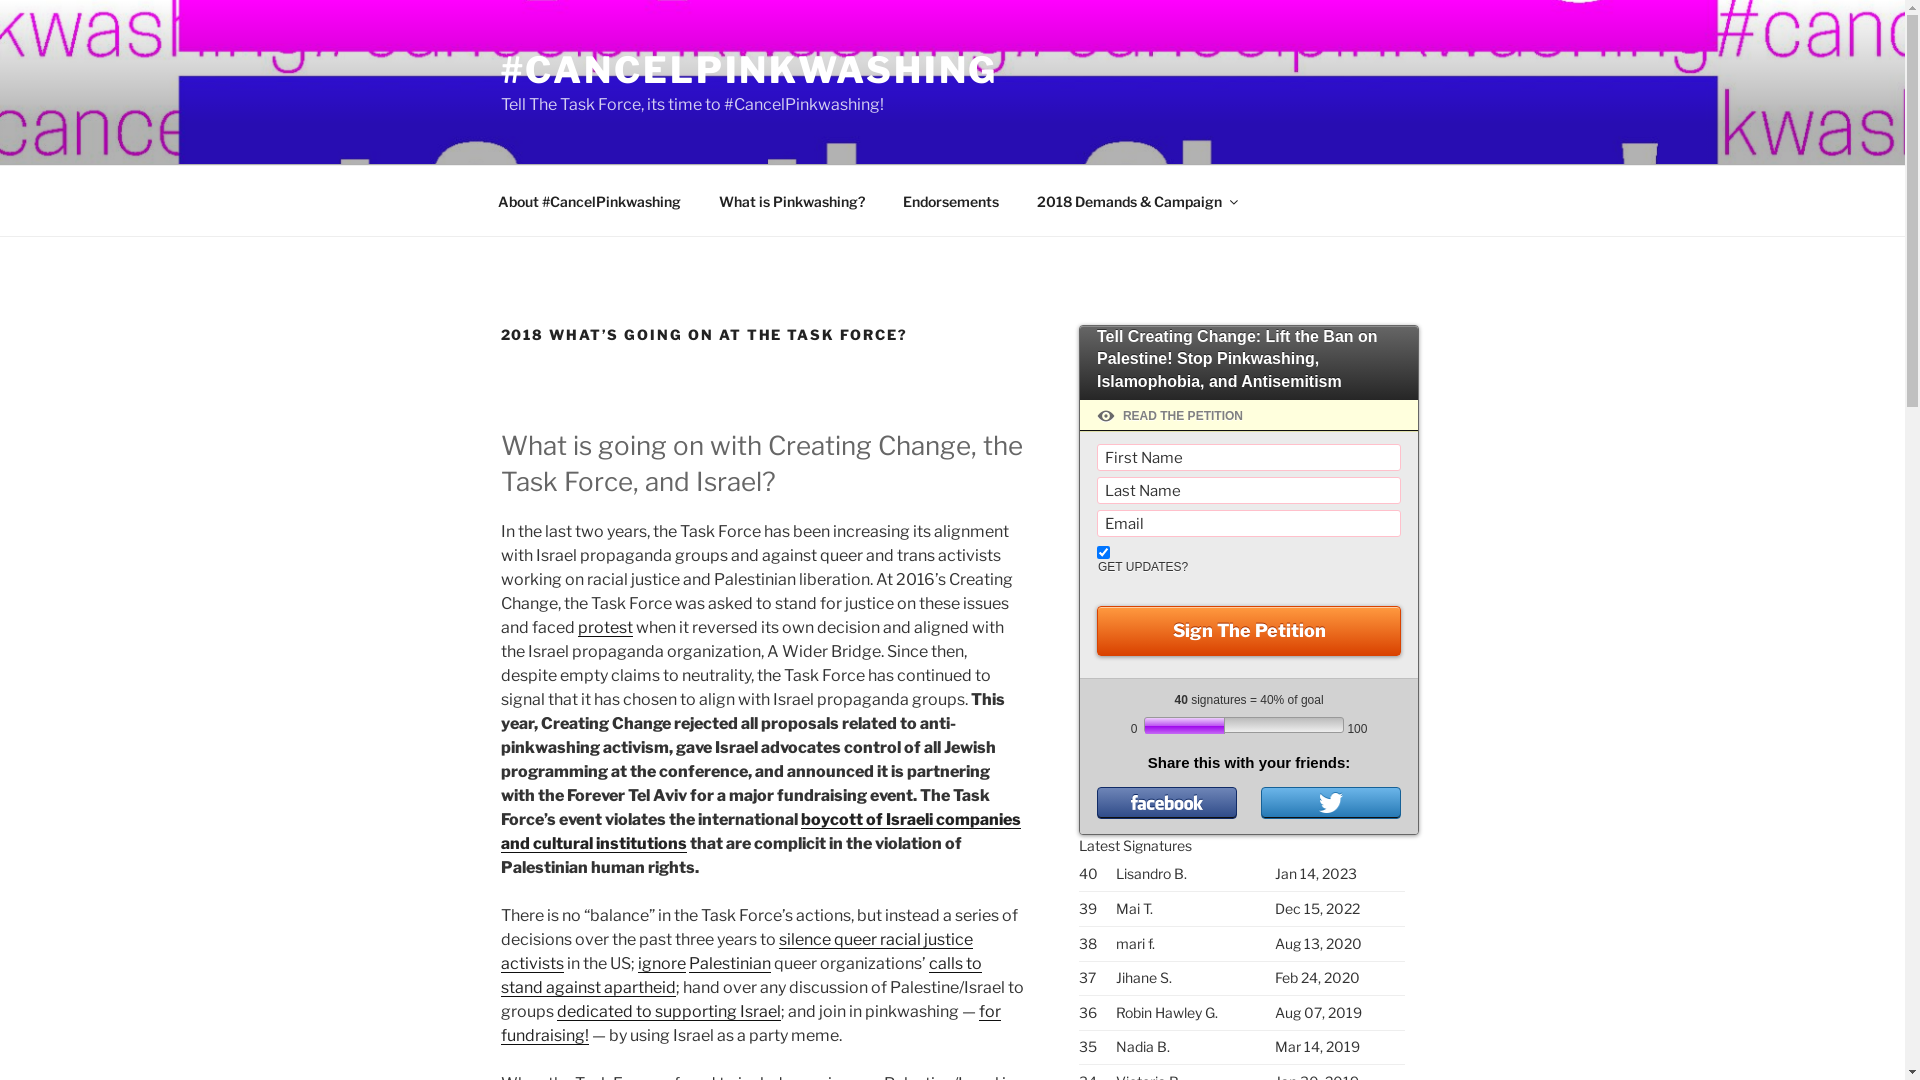 The height and width of the screenshot is (1080, 1920). I want to click on Sign The Petition, so click(1249, 631).